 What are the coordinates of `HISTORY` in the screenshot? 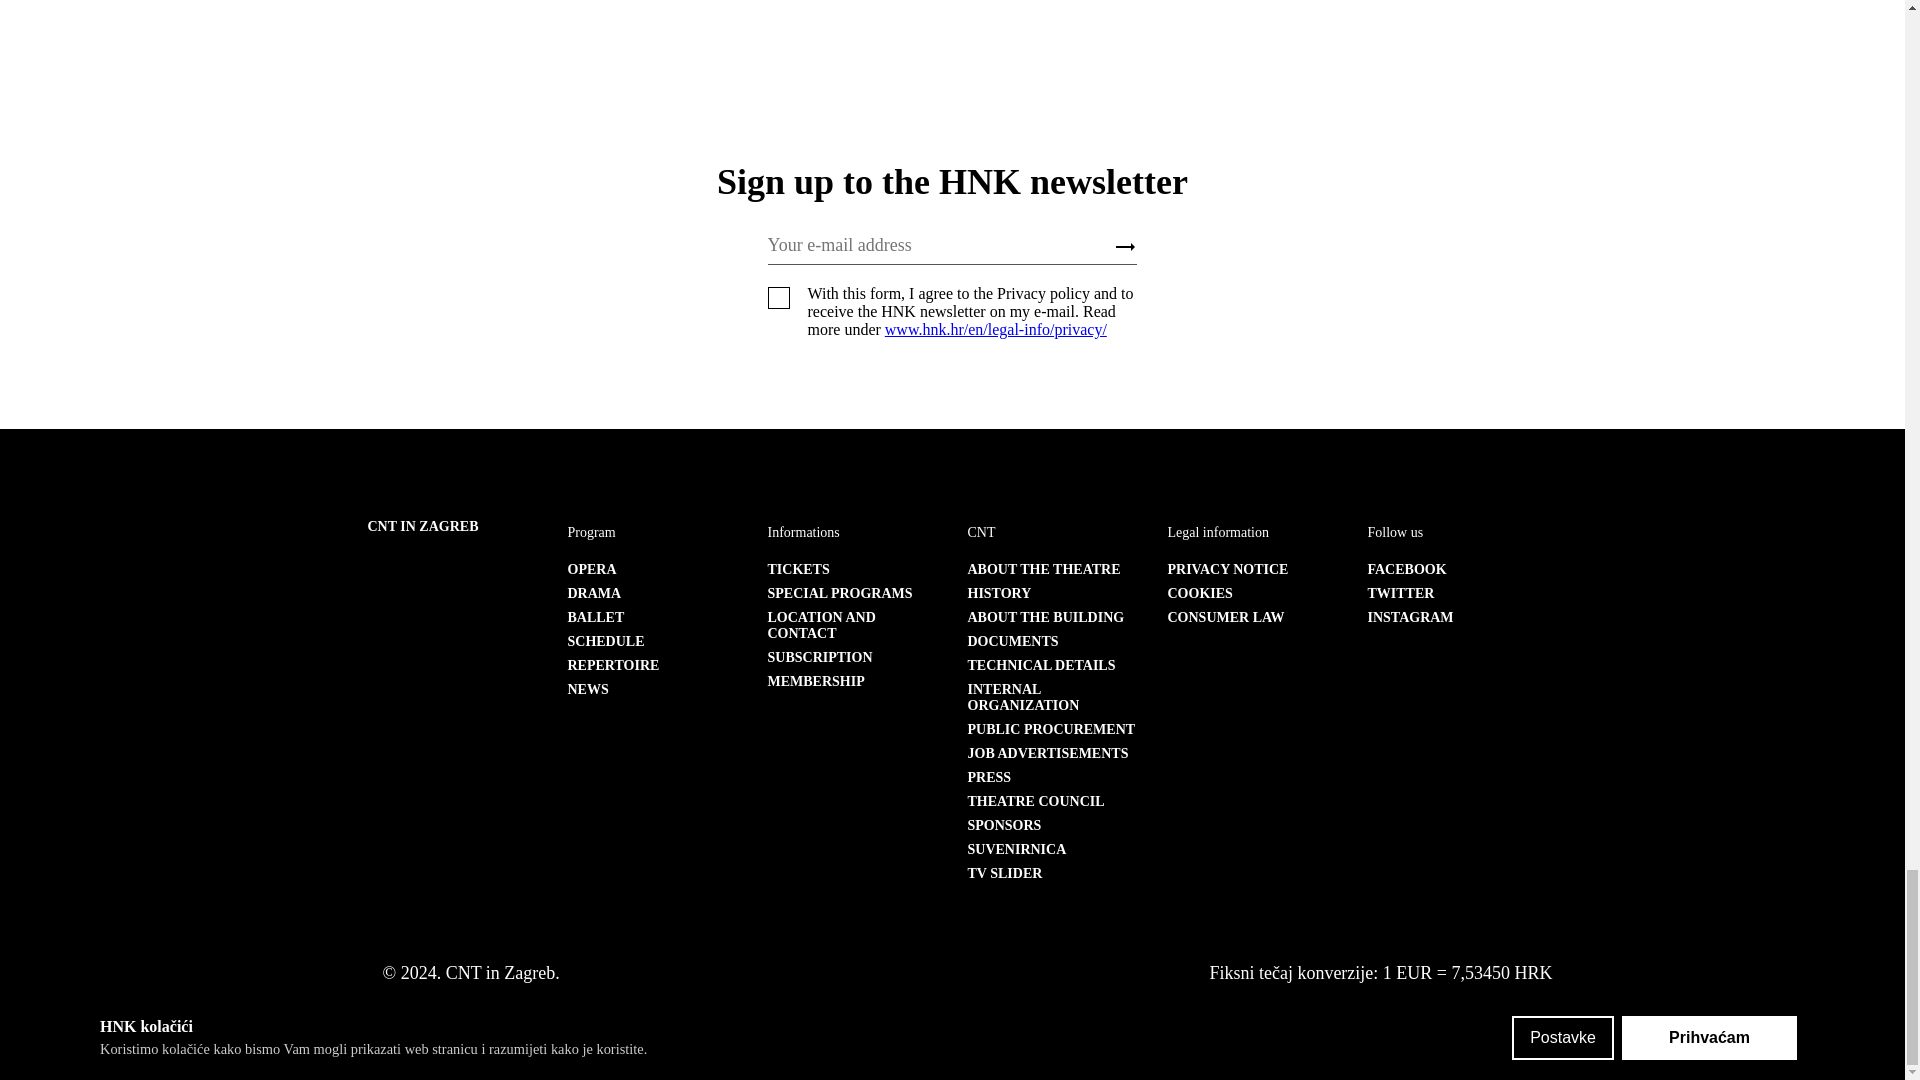 It's located at (1000, 593).